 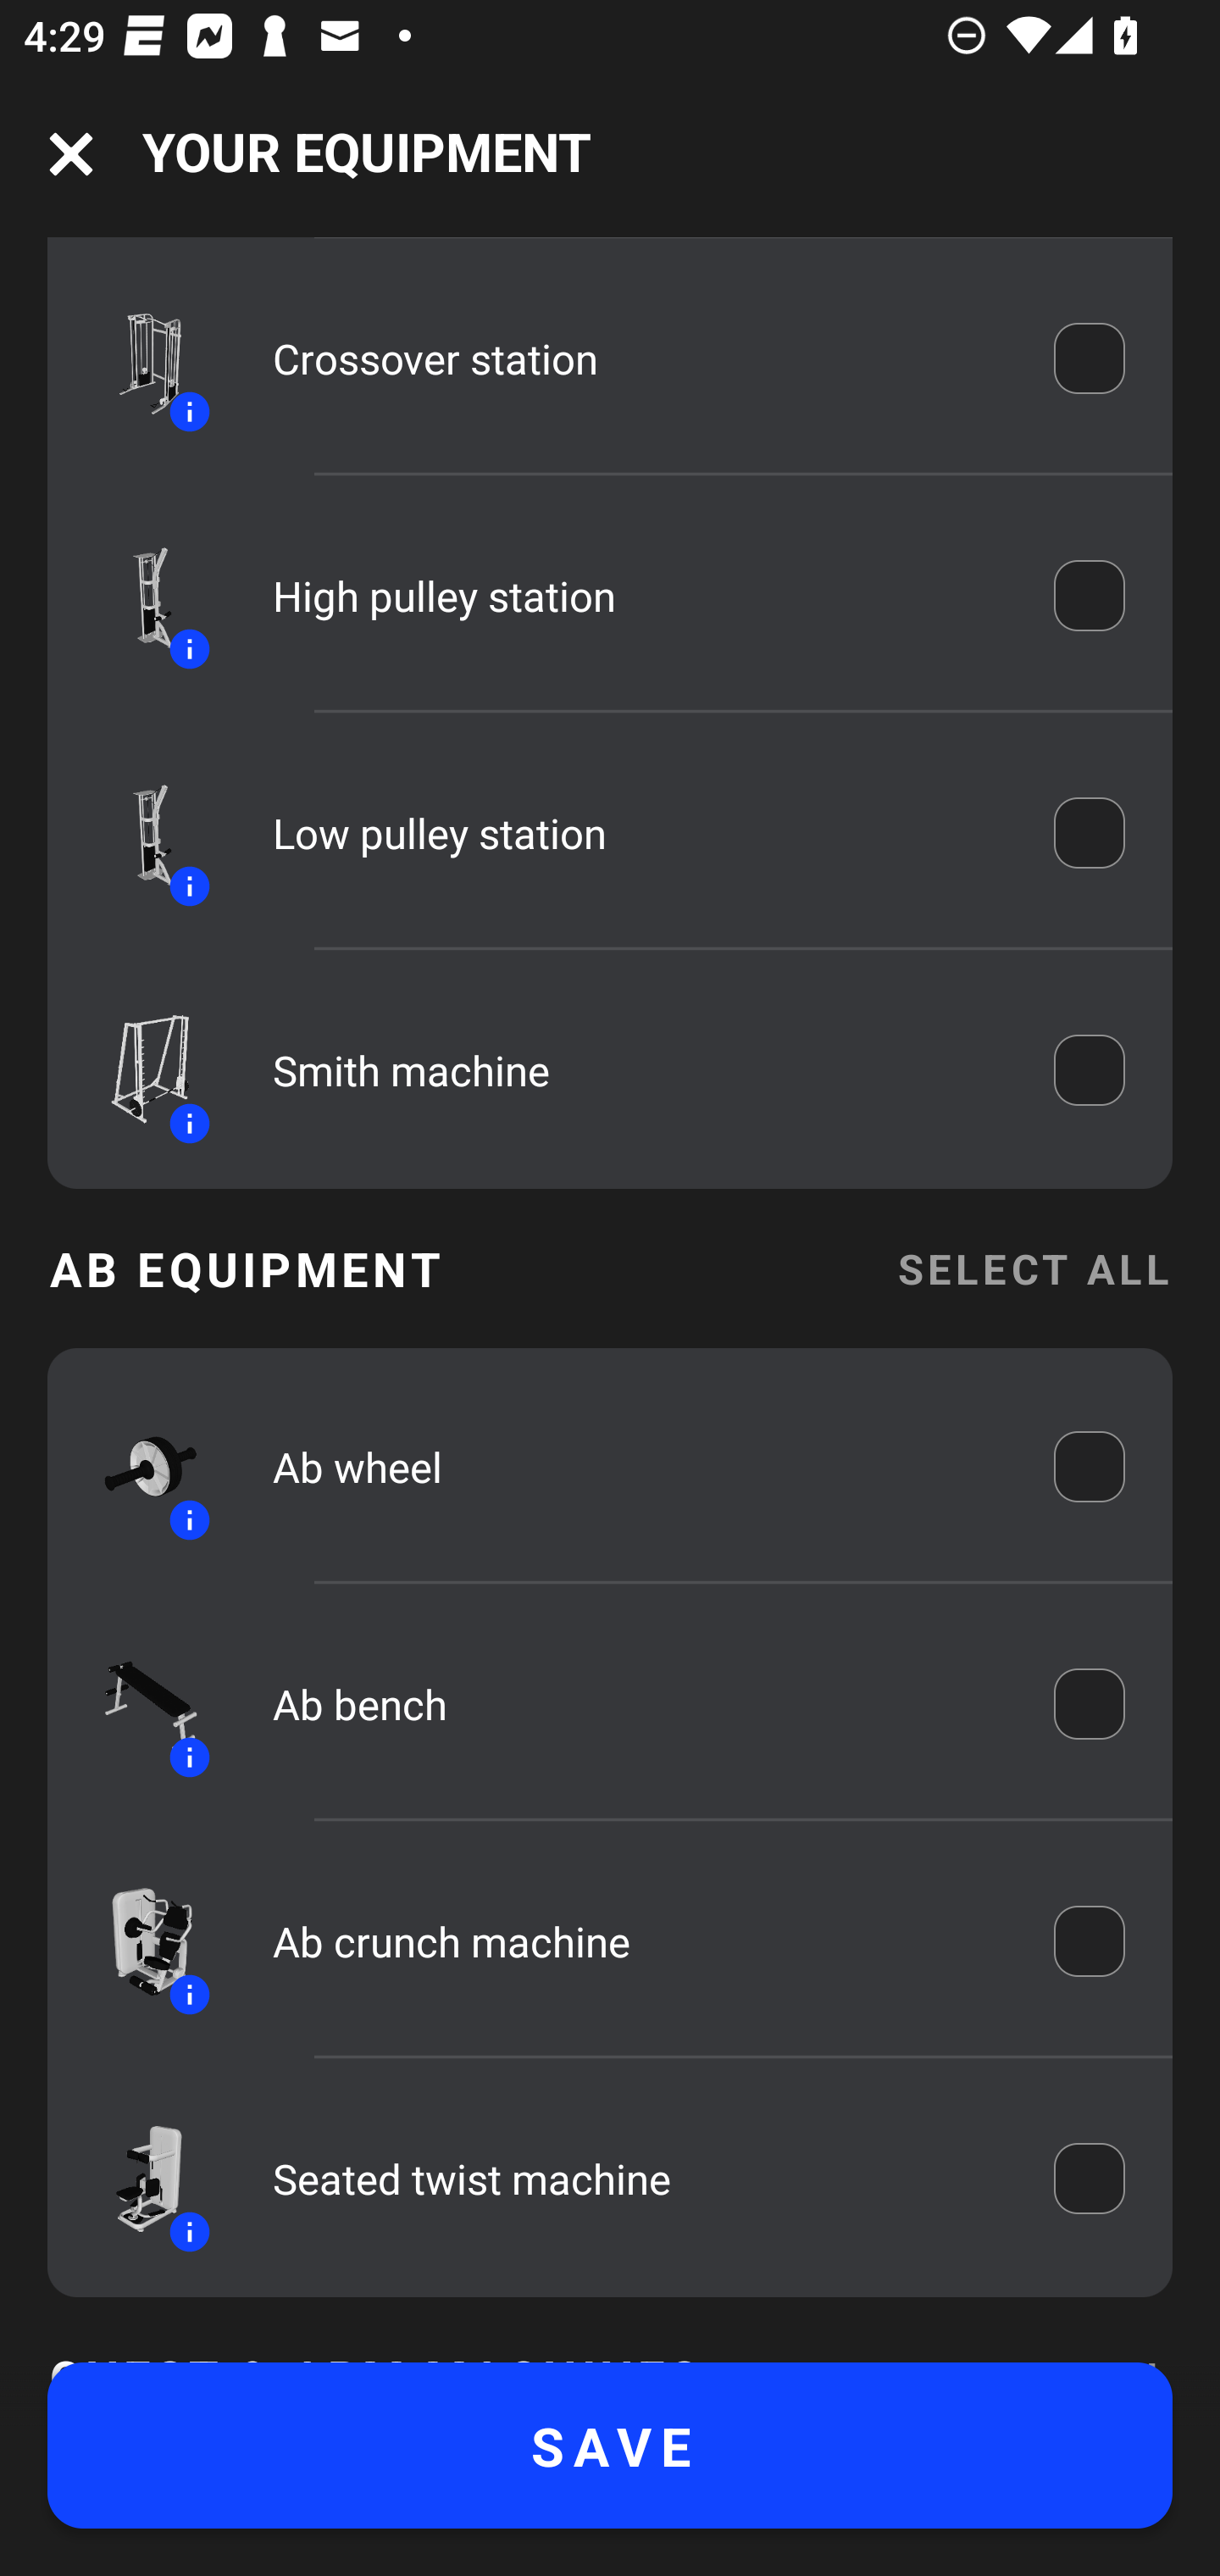 What do you see at coordinates (71, 154) in the screenshot?
I see `Navigation icon` at bounding box center [71, 154].